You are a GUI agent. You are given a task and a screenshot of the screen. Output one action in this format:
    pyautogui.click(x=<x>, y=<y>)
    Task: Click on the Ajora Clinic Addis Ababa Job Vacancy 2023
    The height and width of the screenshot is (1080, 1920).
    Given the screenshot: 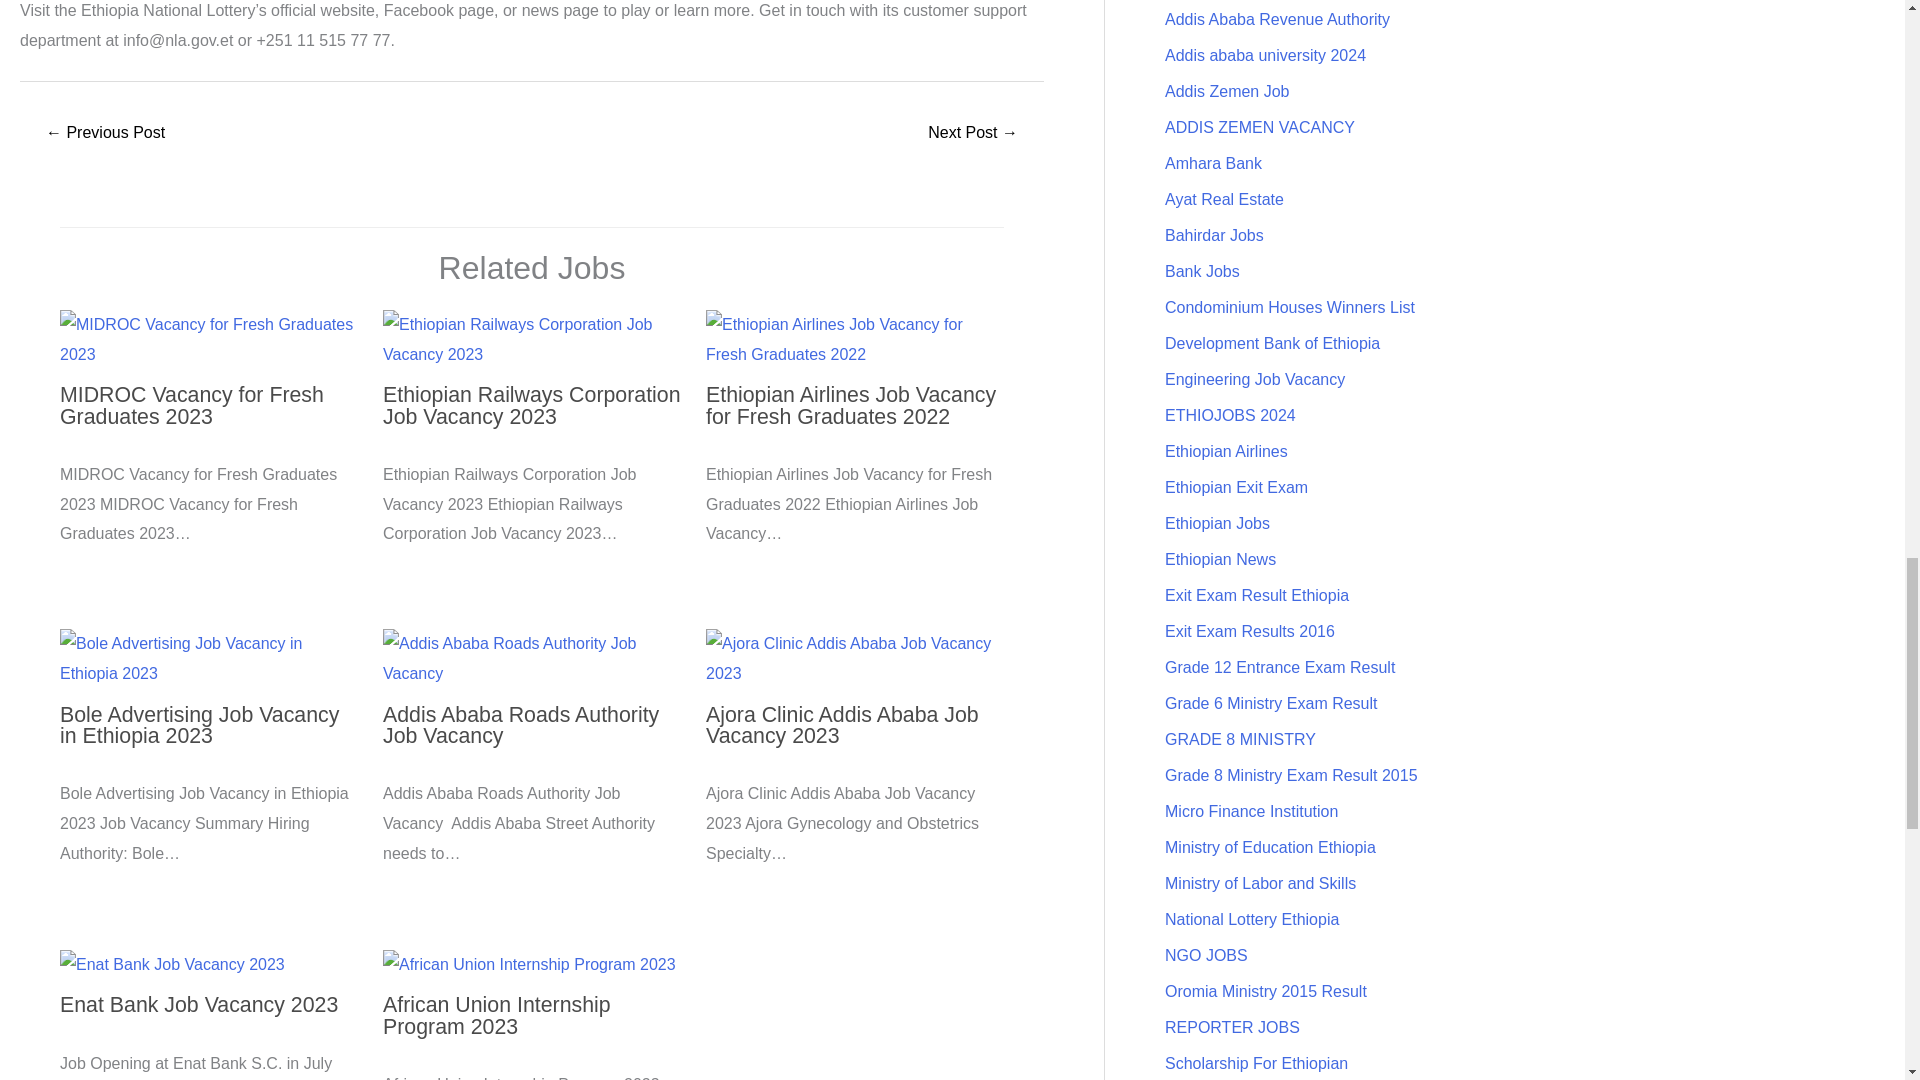 What is the action you would take?
    pyautogui.click(x=842, y=726)
    